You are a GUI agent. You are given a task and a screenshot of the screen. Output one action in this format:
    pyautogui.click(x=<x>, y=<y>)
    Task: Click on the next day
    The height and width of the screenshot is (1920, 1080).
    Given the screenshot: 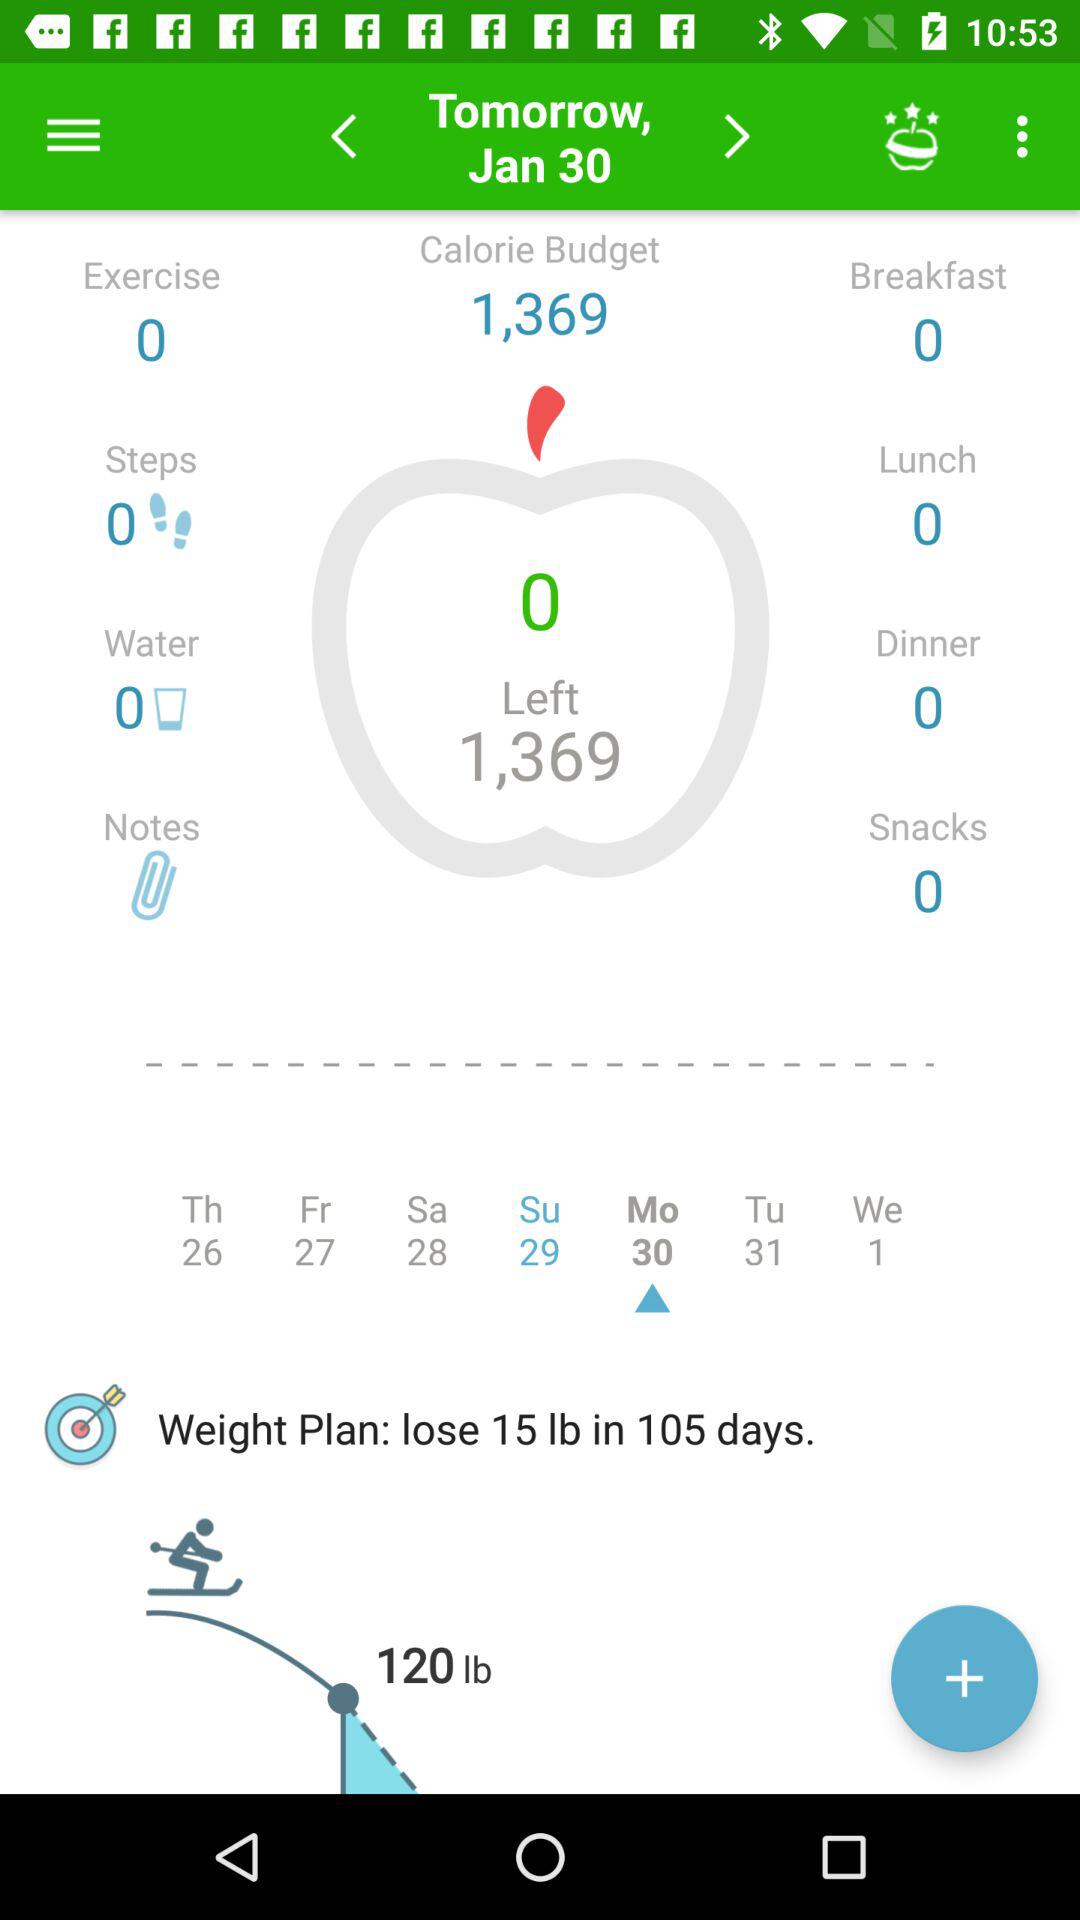 What is the action you would take?
    pyautogui.click(x=736, y=136)
    